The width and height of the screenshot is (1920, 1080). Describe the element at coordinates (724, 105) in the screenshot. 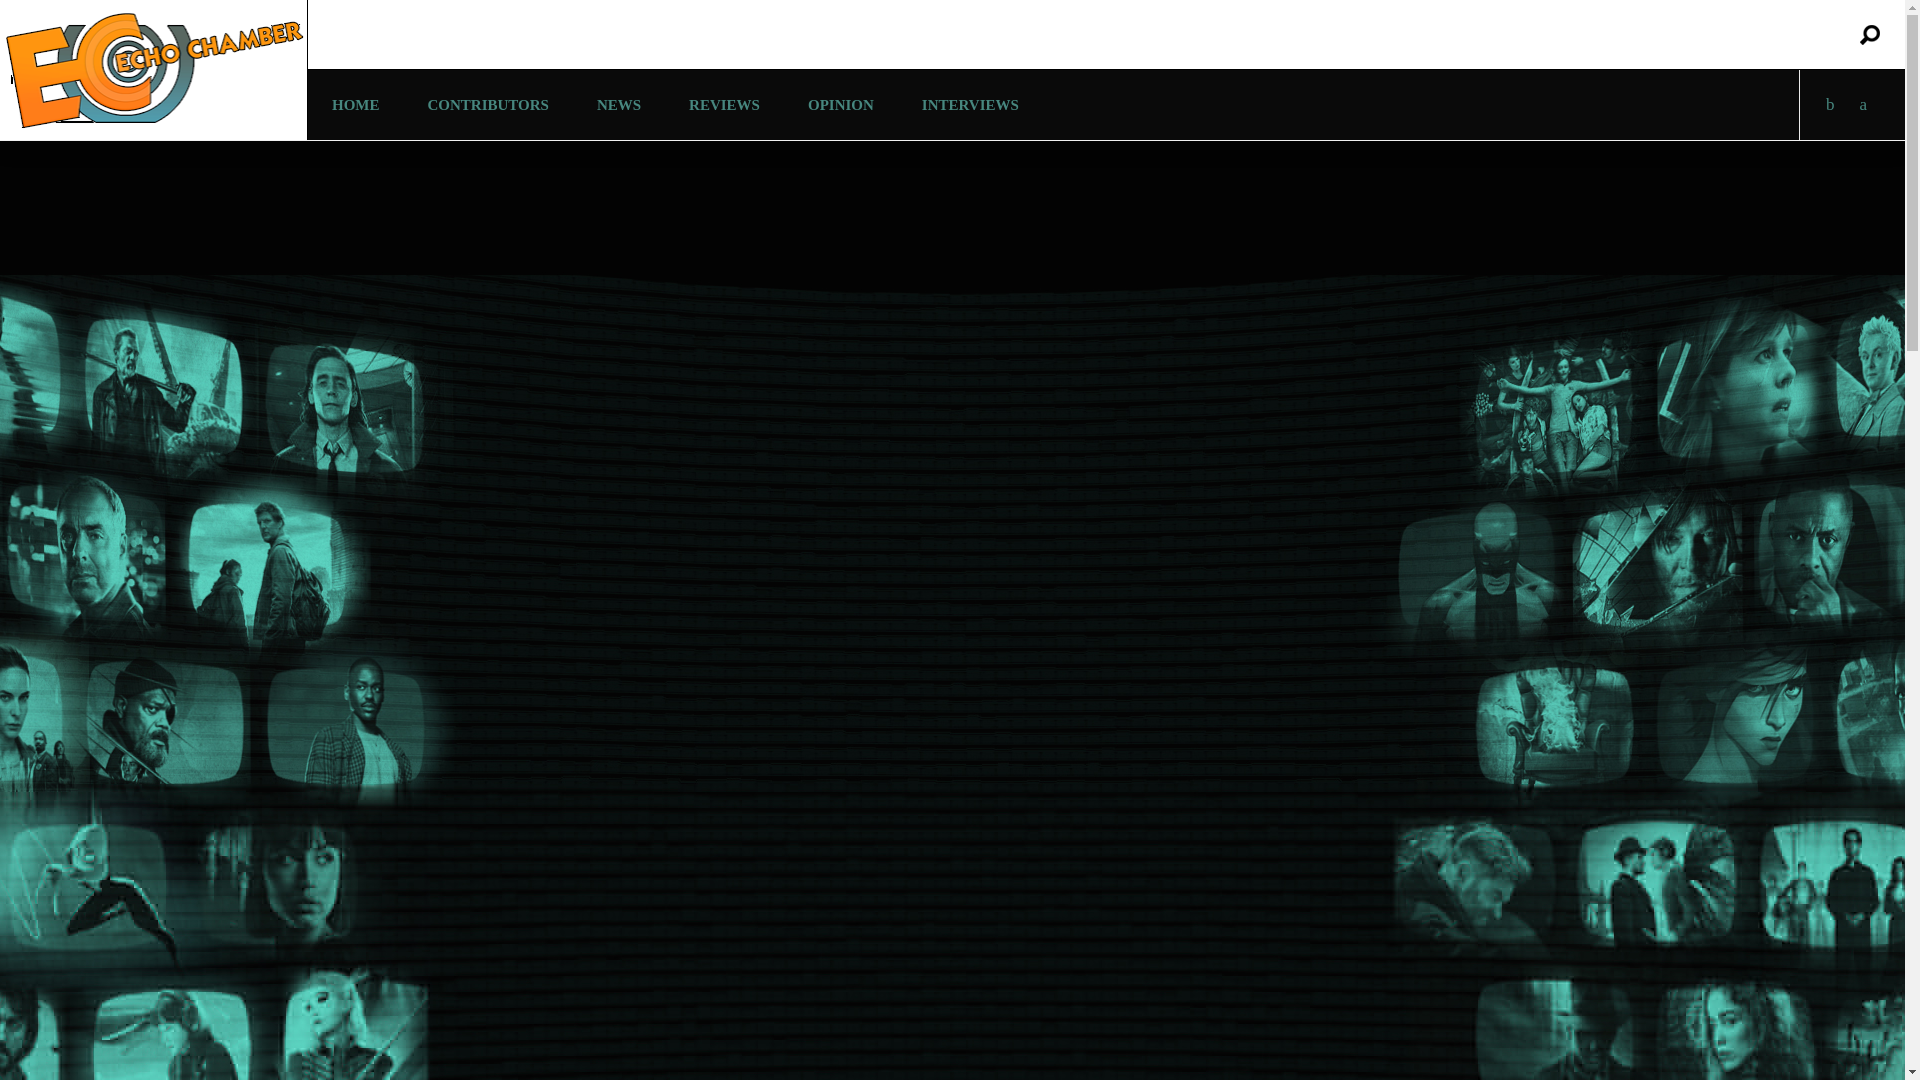

I see `REVIEWS` at that location.